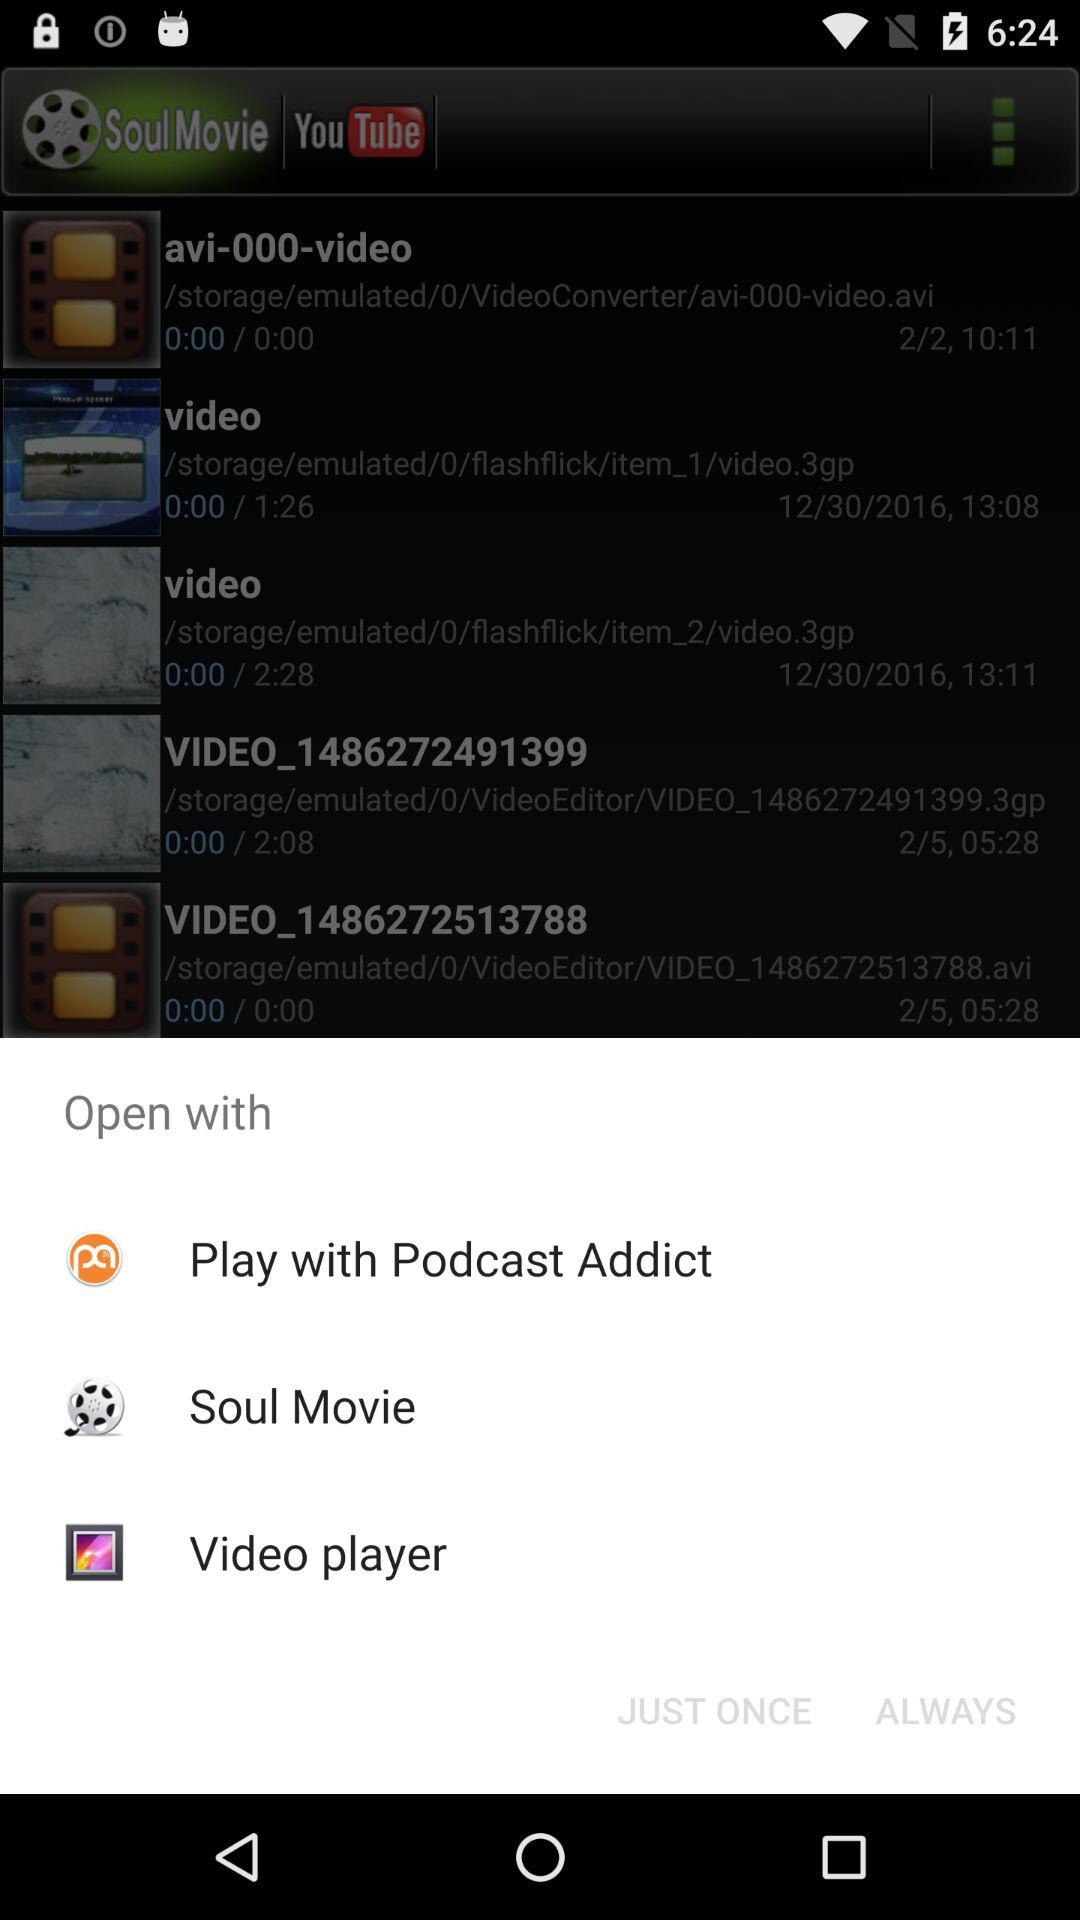 This screenshot has width=1080, height=1920. I want to click on press the icon to the right of just once, so click(946, 1710).